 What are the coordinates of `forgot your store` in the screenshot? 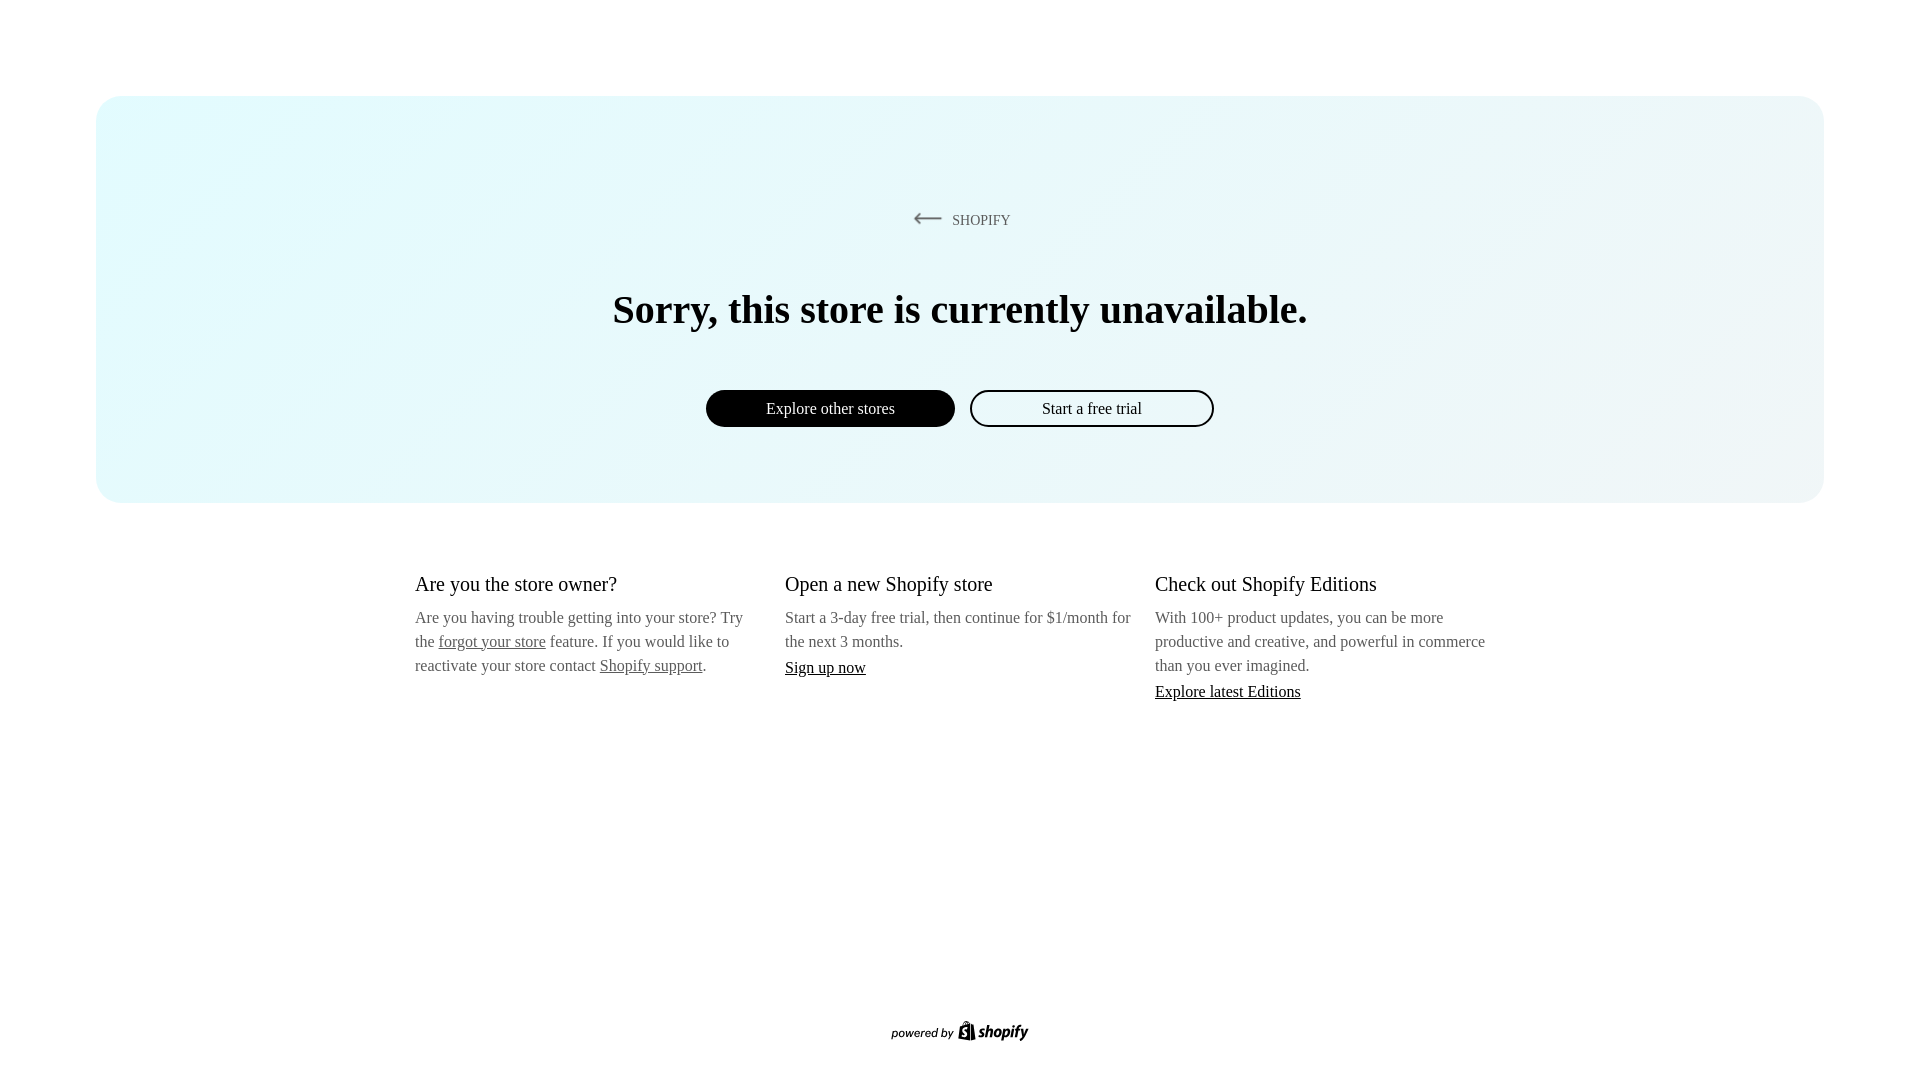 It's located at (492, 641).